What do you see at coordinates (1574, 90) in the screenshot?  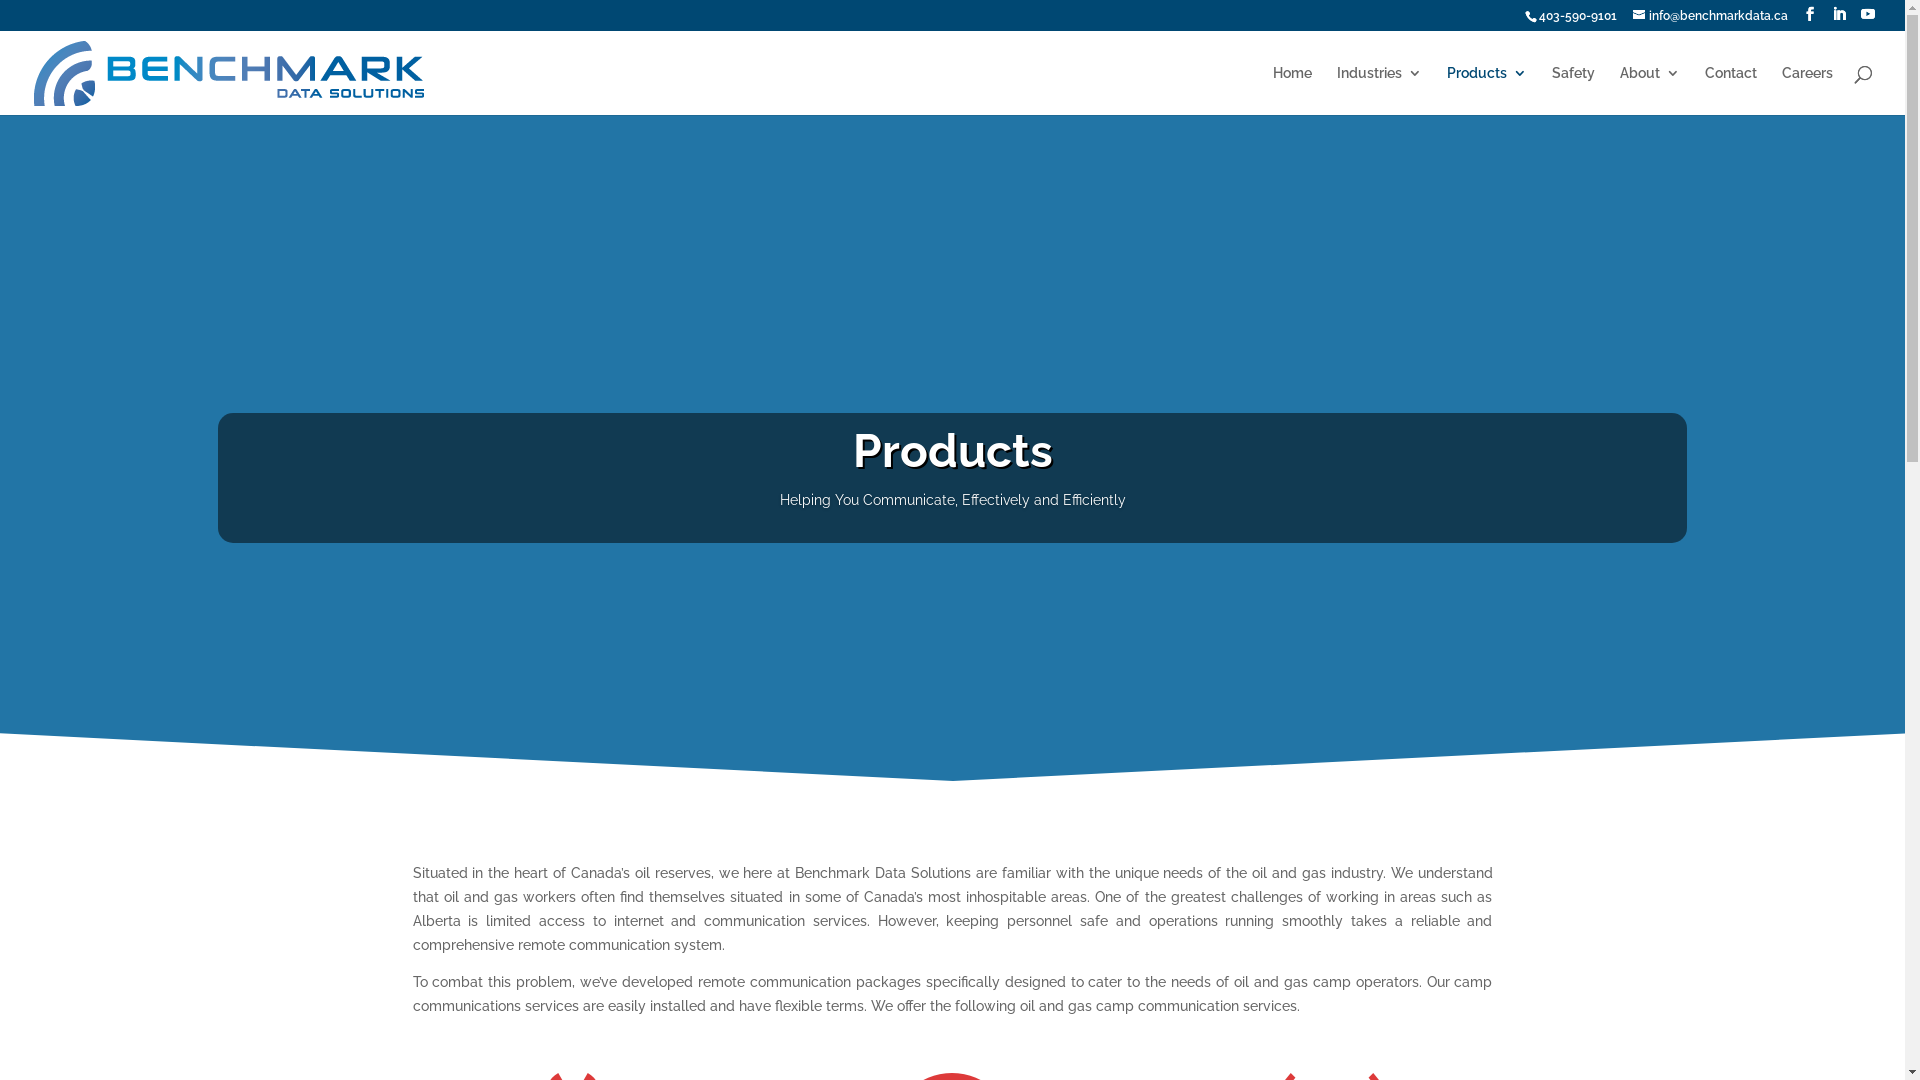 I see `Safety` at bounding box center [1574, 90].